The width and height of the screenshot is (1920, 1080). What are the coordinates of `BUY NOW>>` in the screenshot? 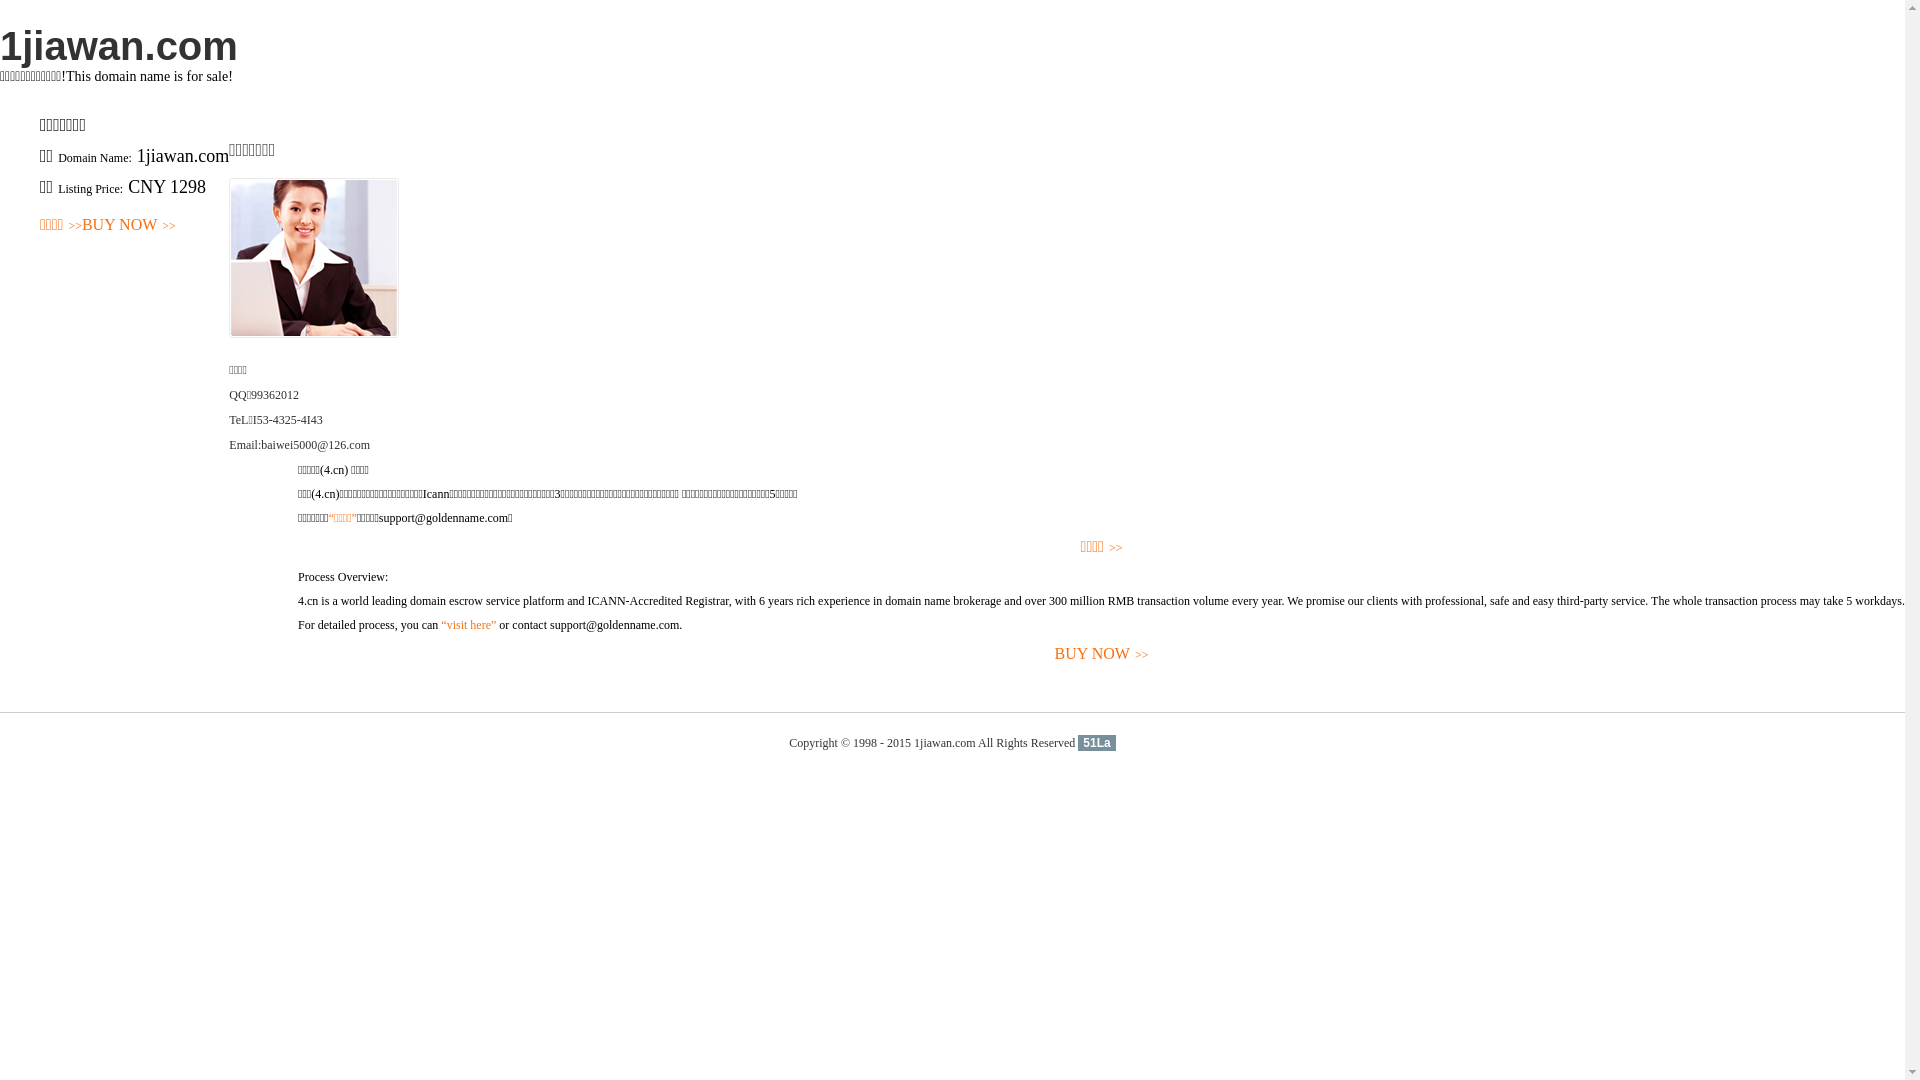 It's located at (1102, 654).